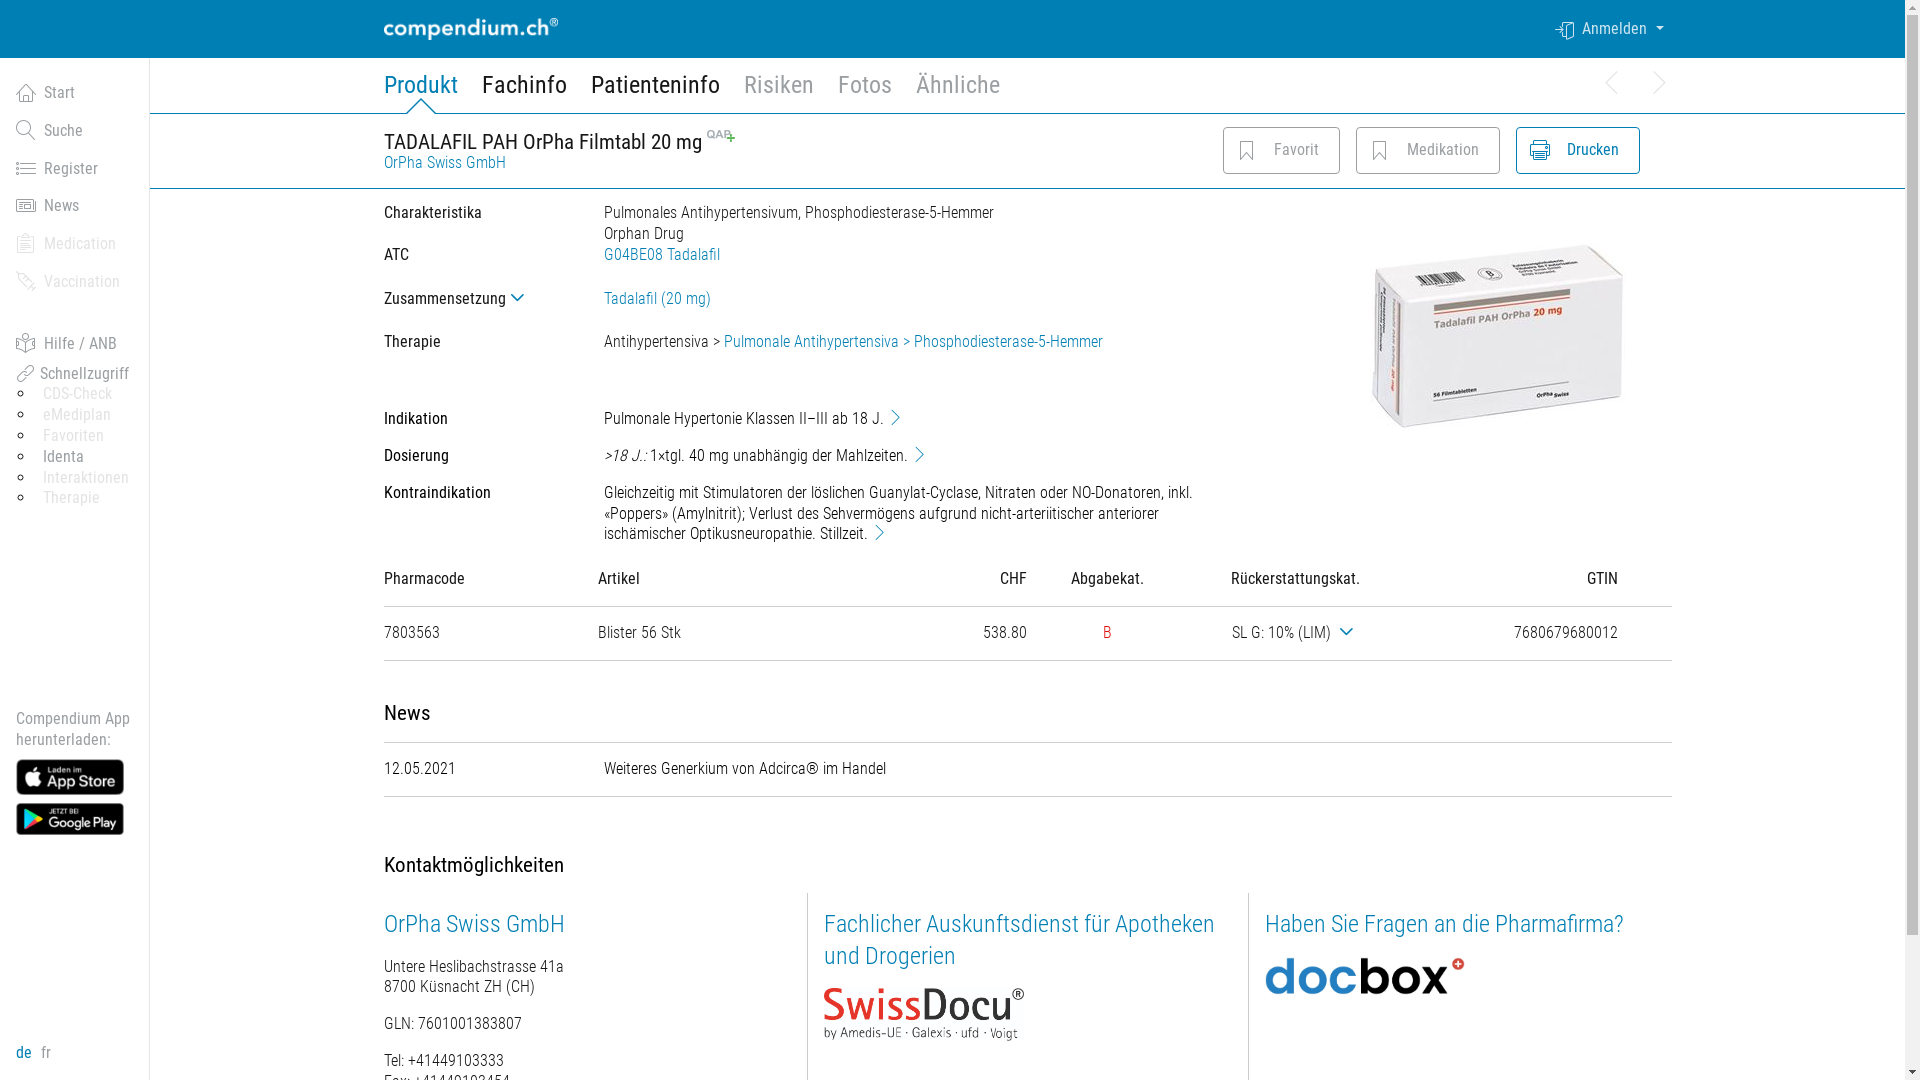 The width and height of the screenshot is (1920, 1080). What do you see at coordinates (421, 92) in the screenshot?
I see `Produkt` at bounding box center [421, 92].